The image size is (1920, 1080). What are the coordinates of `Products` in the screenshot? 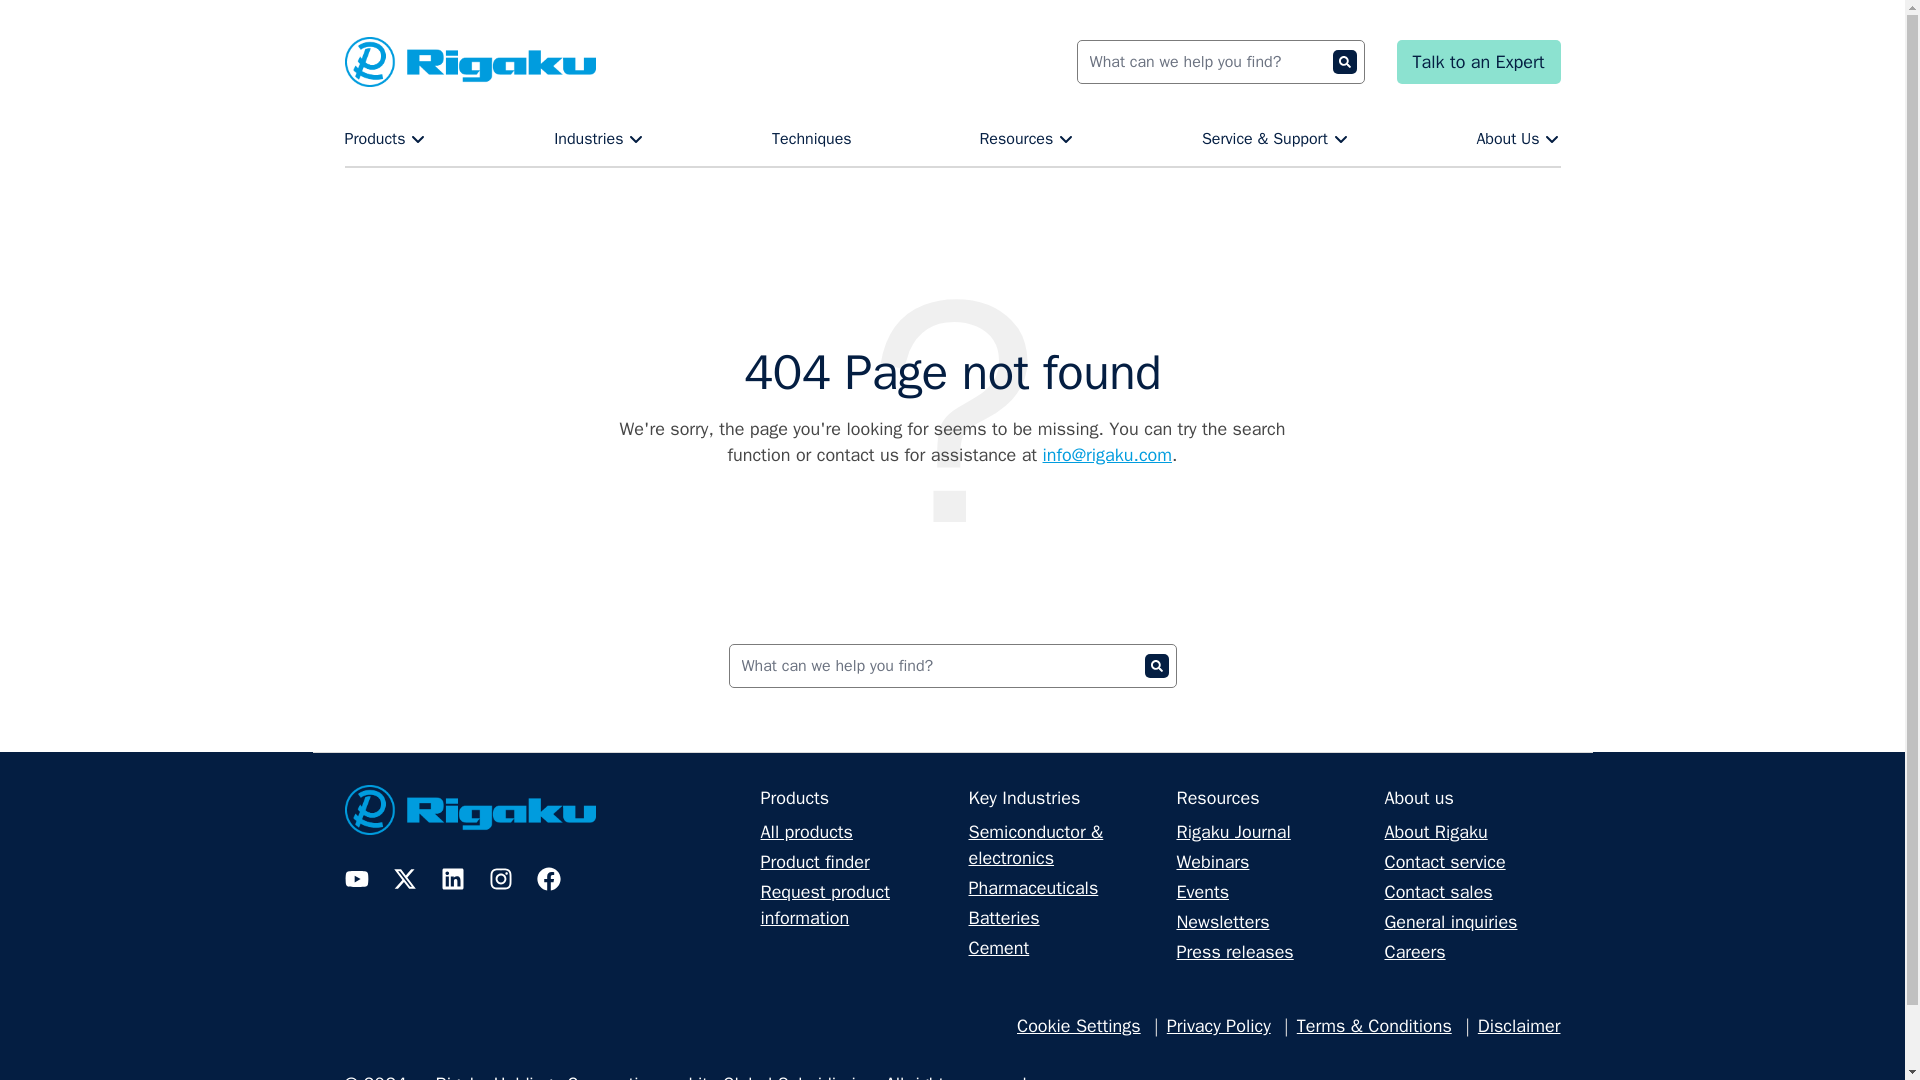 It's located at (384, 138).